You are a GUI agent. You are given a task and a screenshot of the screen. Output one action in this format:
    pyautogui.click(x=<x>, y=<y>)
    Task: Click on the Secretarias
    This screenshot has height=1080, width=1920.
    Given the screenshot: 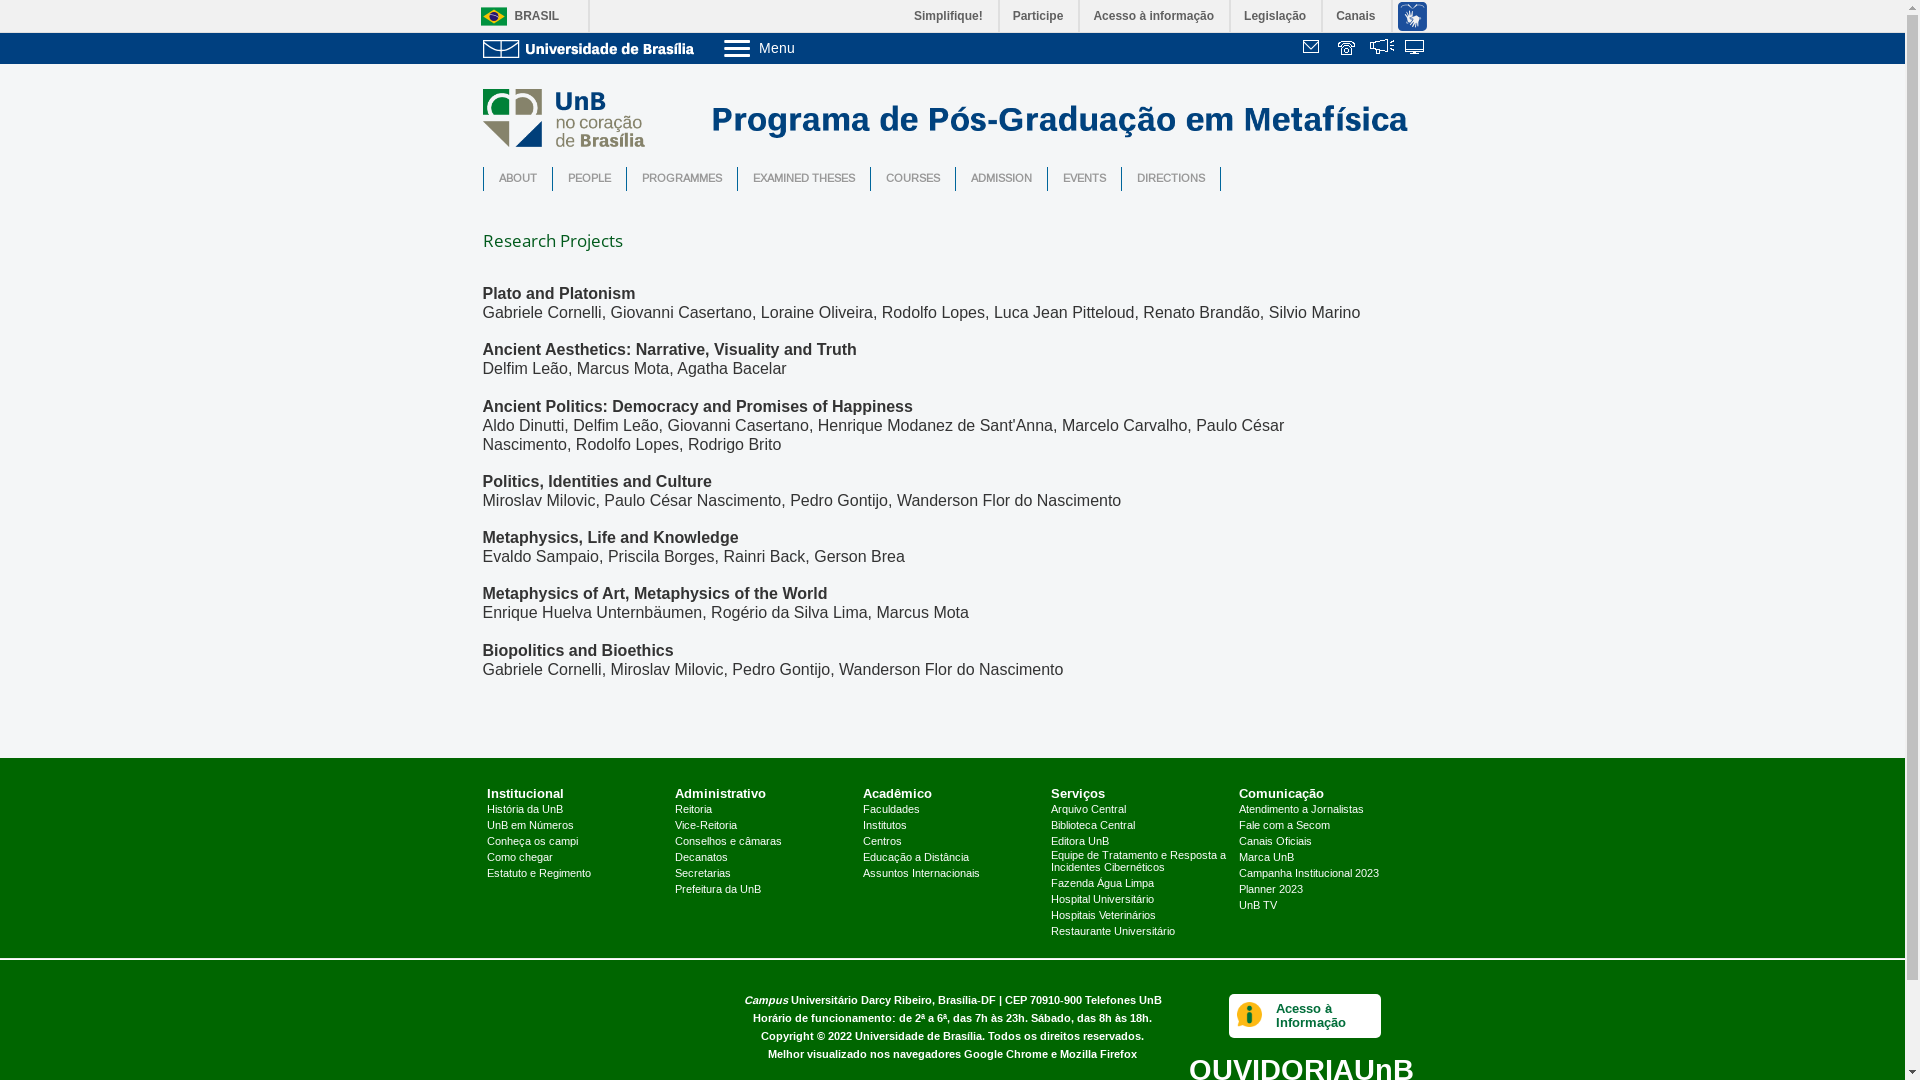 What is the action you would take?
    pyautogui.click(x=703, y=874)
    